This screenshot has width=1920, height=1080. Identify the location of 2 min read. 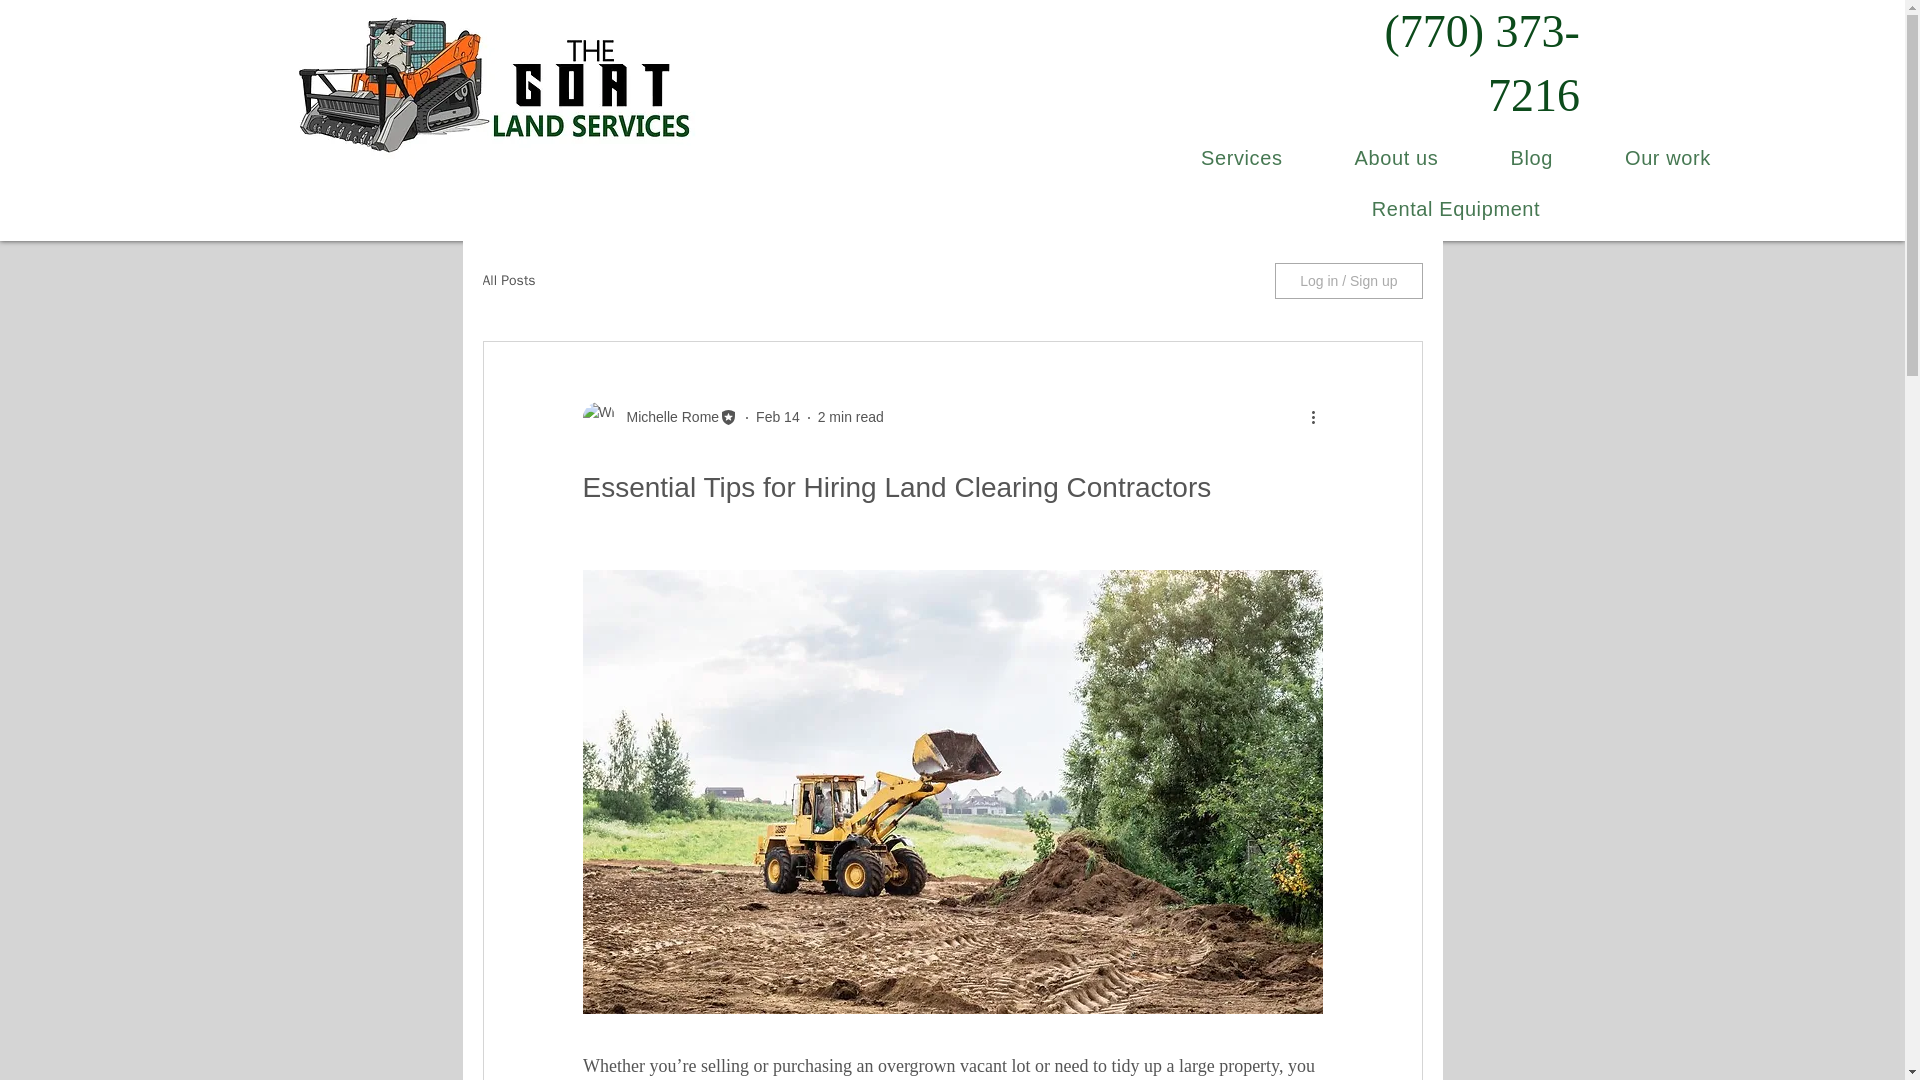
(850, 417).